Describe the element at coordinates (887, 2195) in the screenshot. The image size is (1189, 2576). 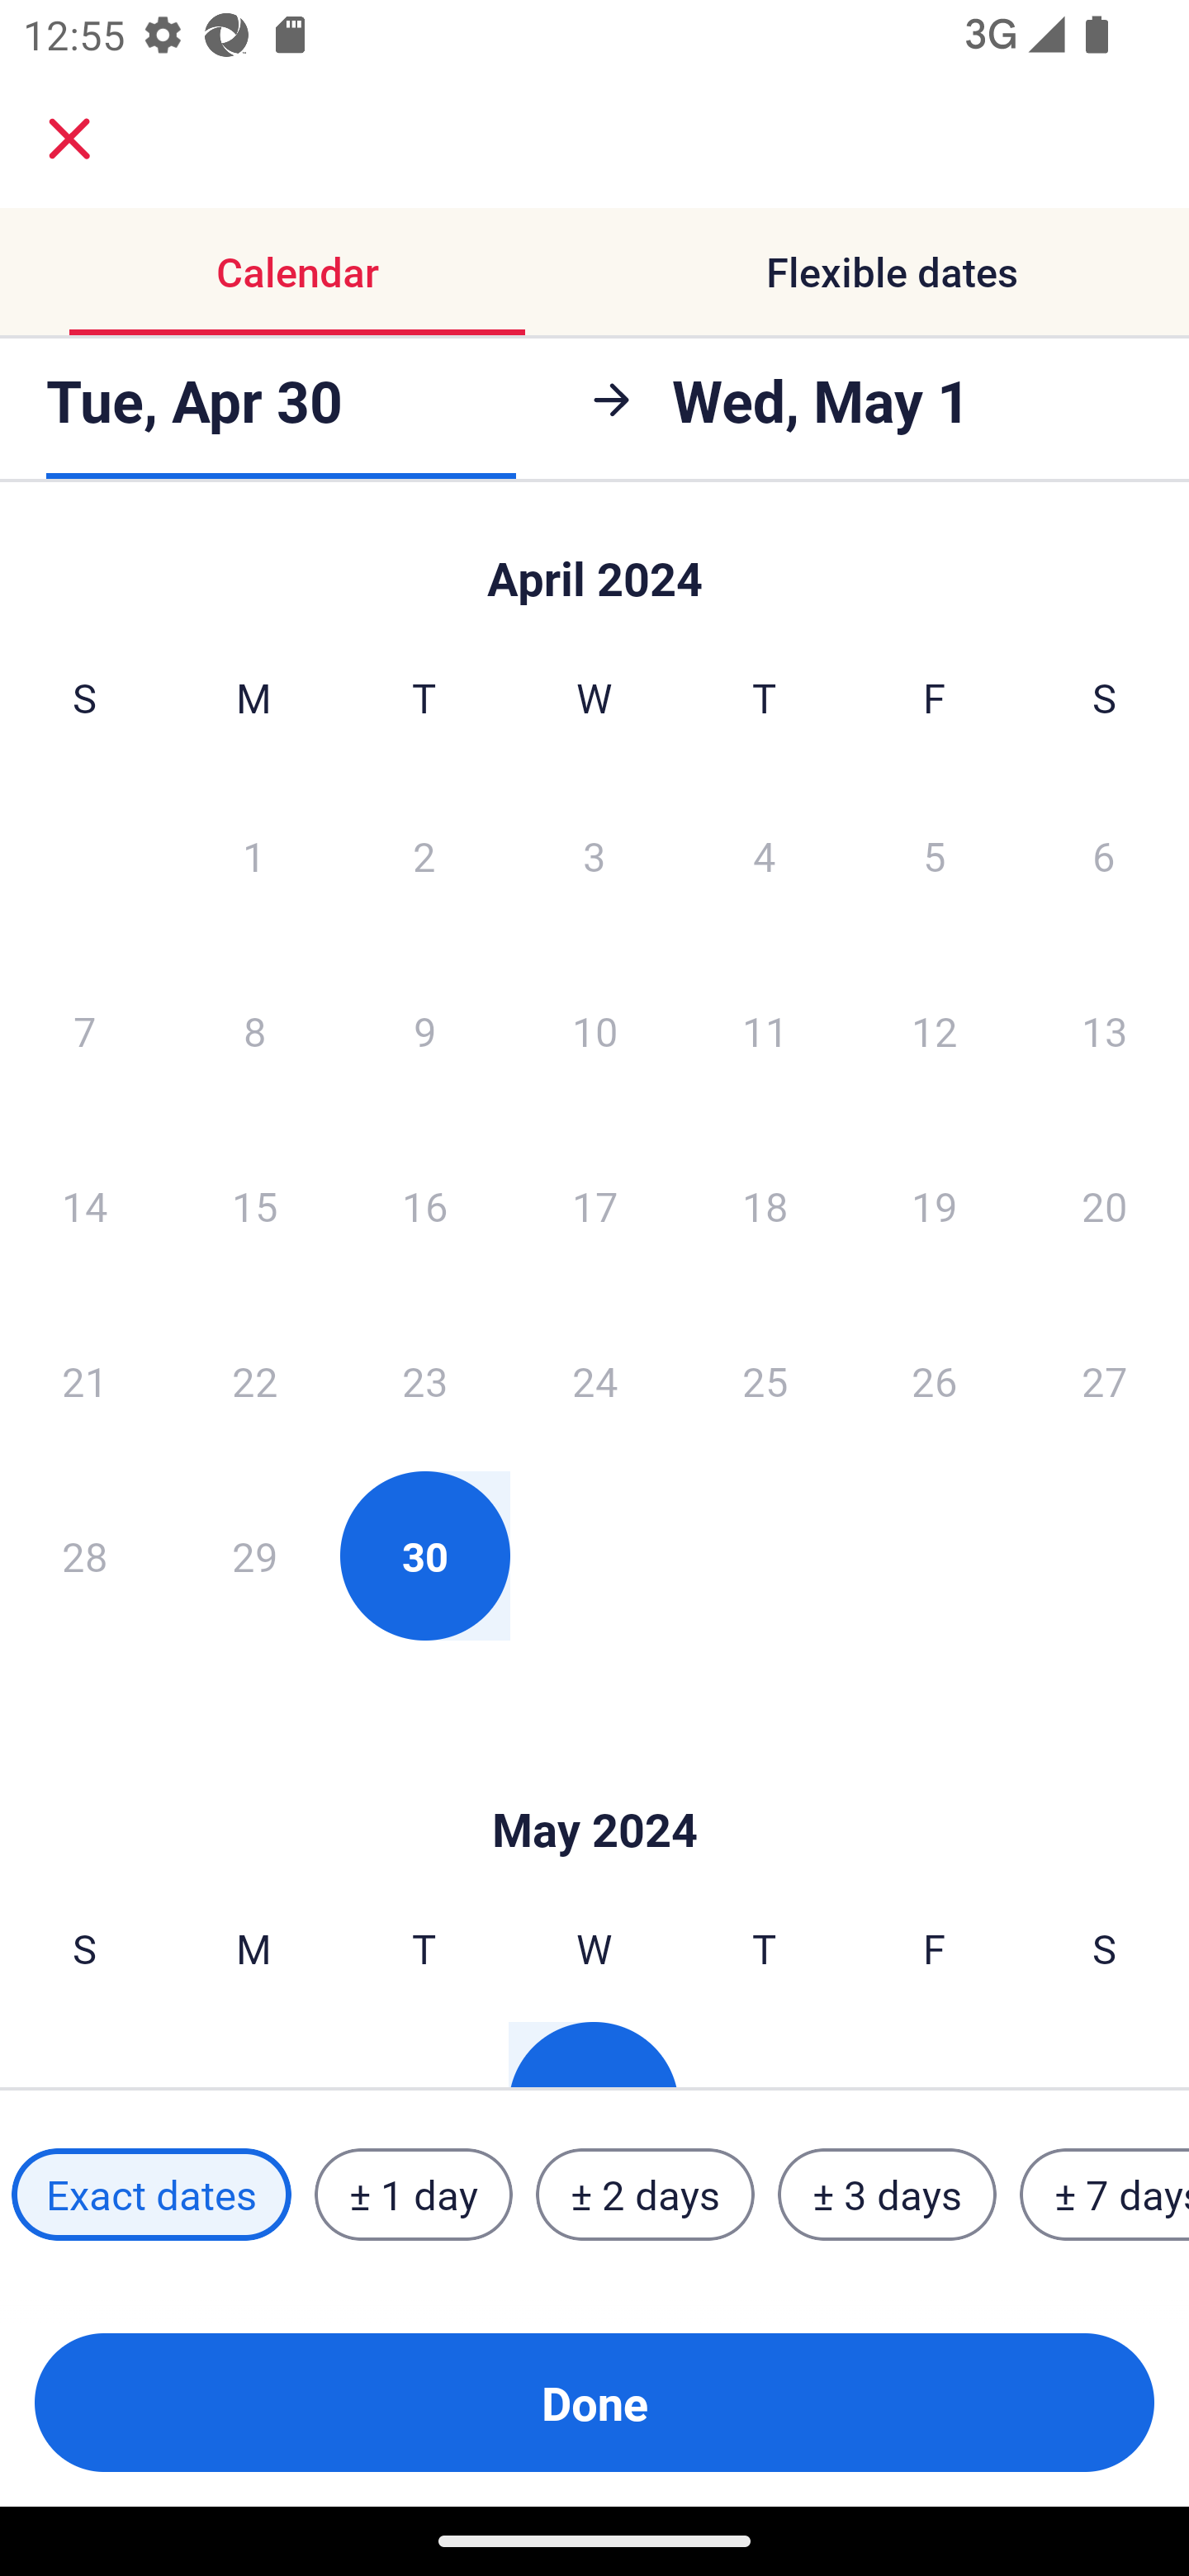
I see `± 3 days` at that location.